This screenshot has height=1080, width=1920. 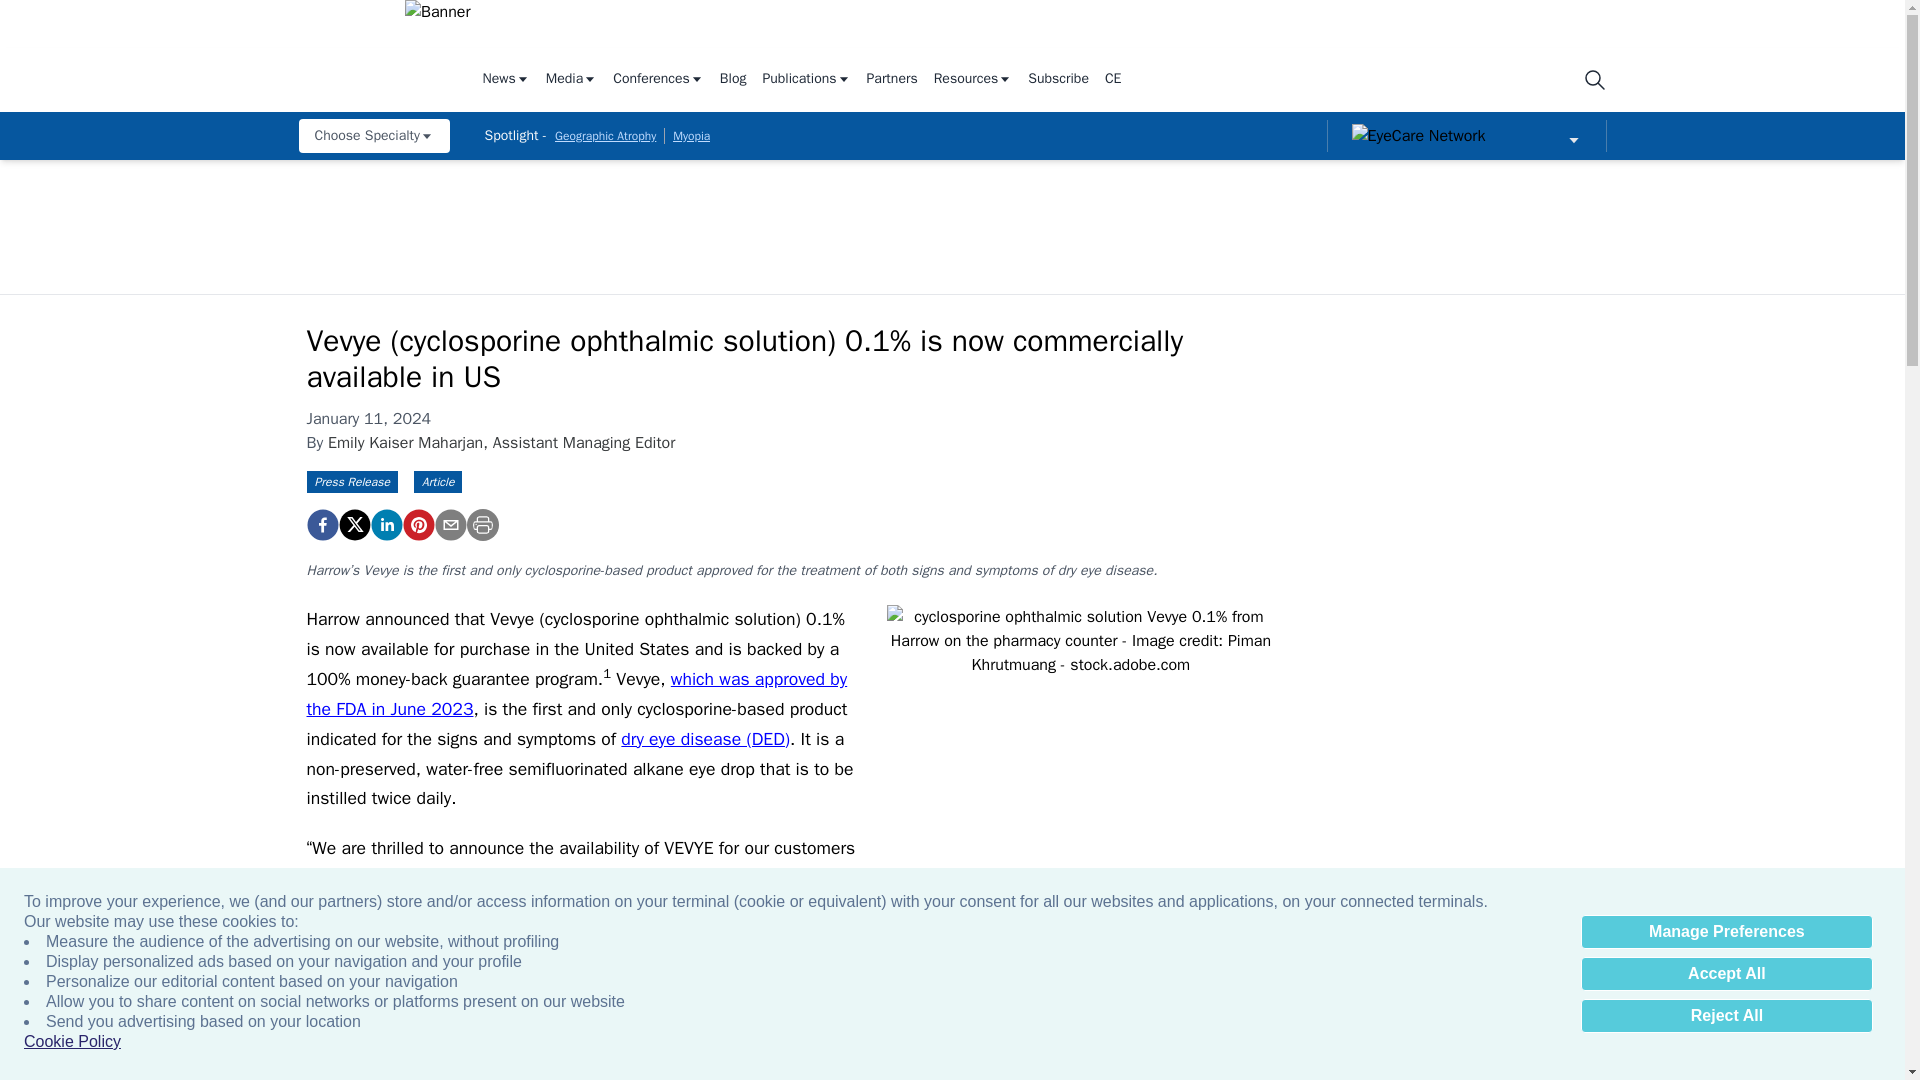 What do you see at coordinates (1726, 1016) in the screenshot?
I see `Reject All` at bounding box center [1726, 1016].